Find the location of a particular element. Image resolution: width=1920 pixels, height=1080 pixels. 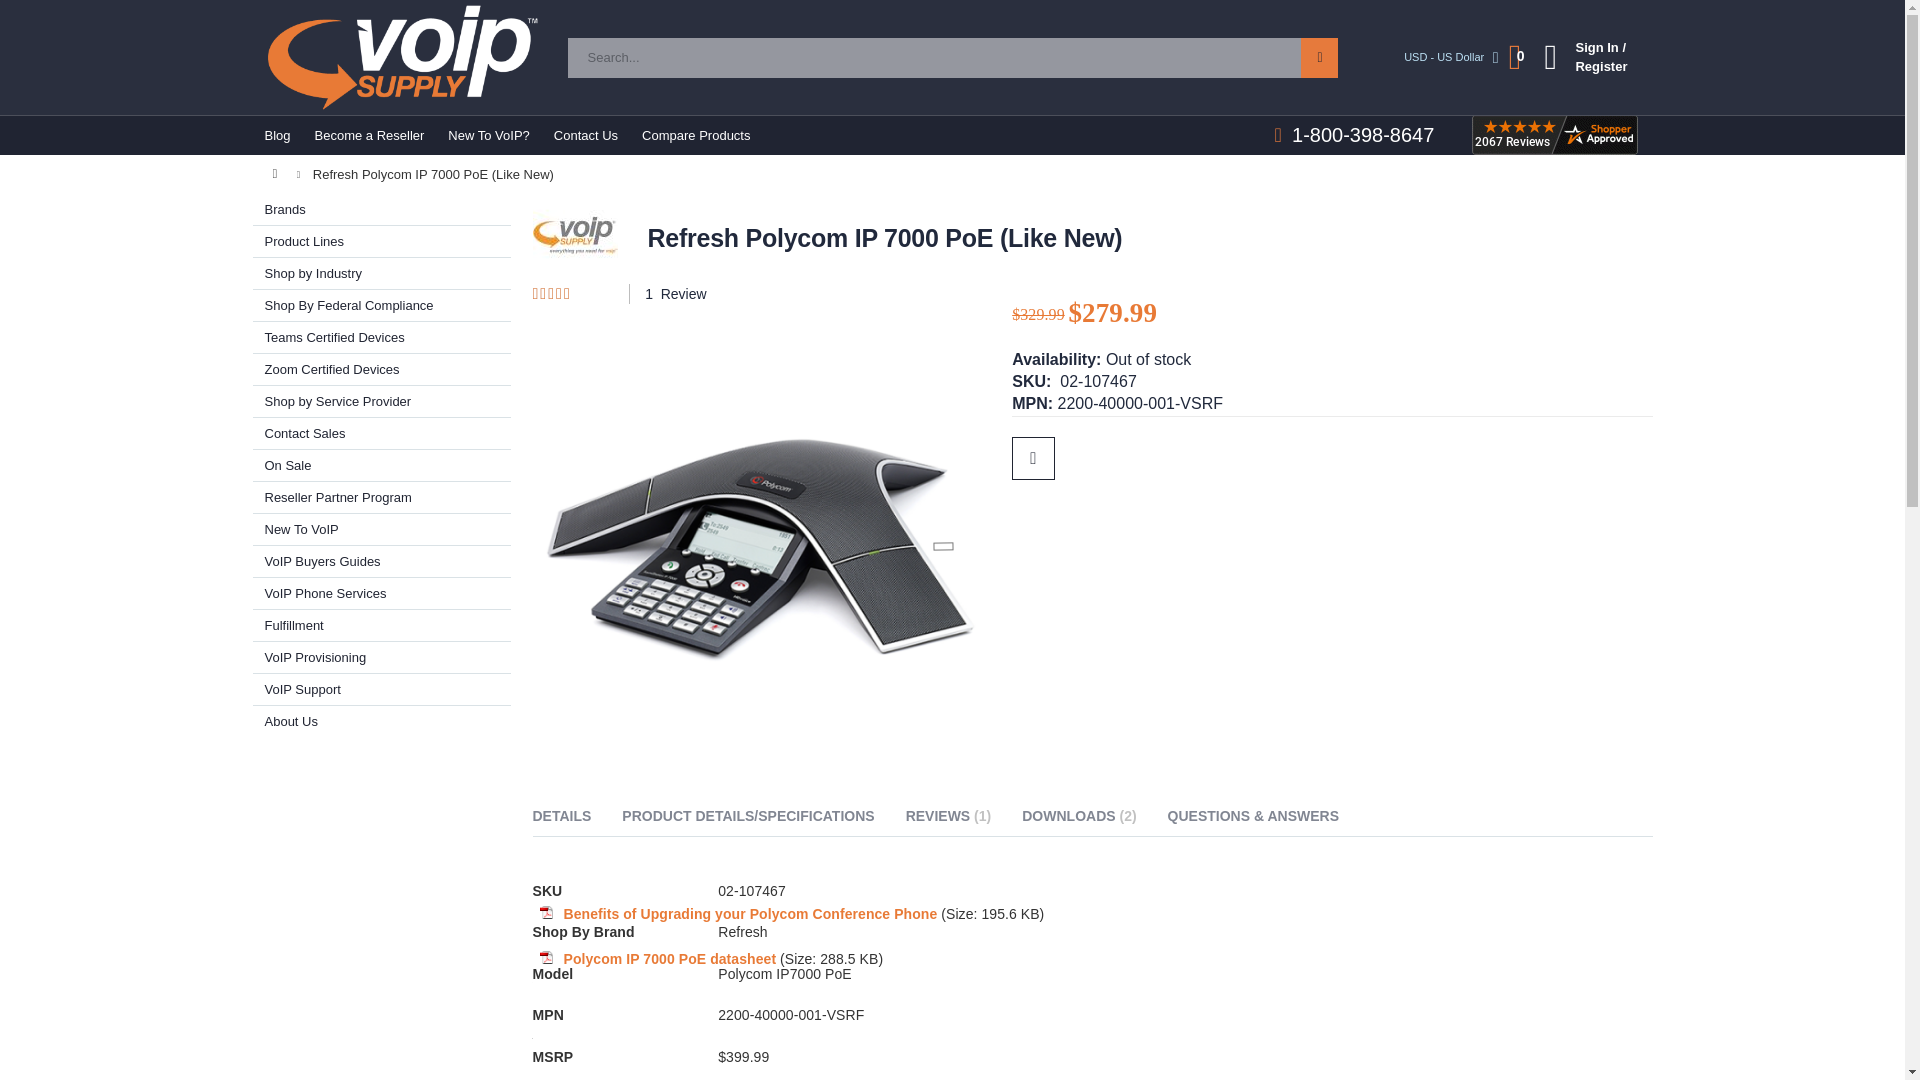

Polycom IP 7000 PoE datasheet is located at coordinates (668, 958).